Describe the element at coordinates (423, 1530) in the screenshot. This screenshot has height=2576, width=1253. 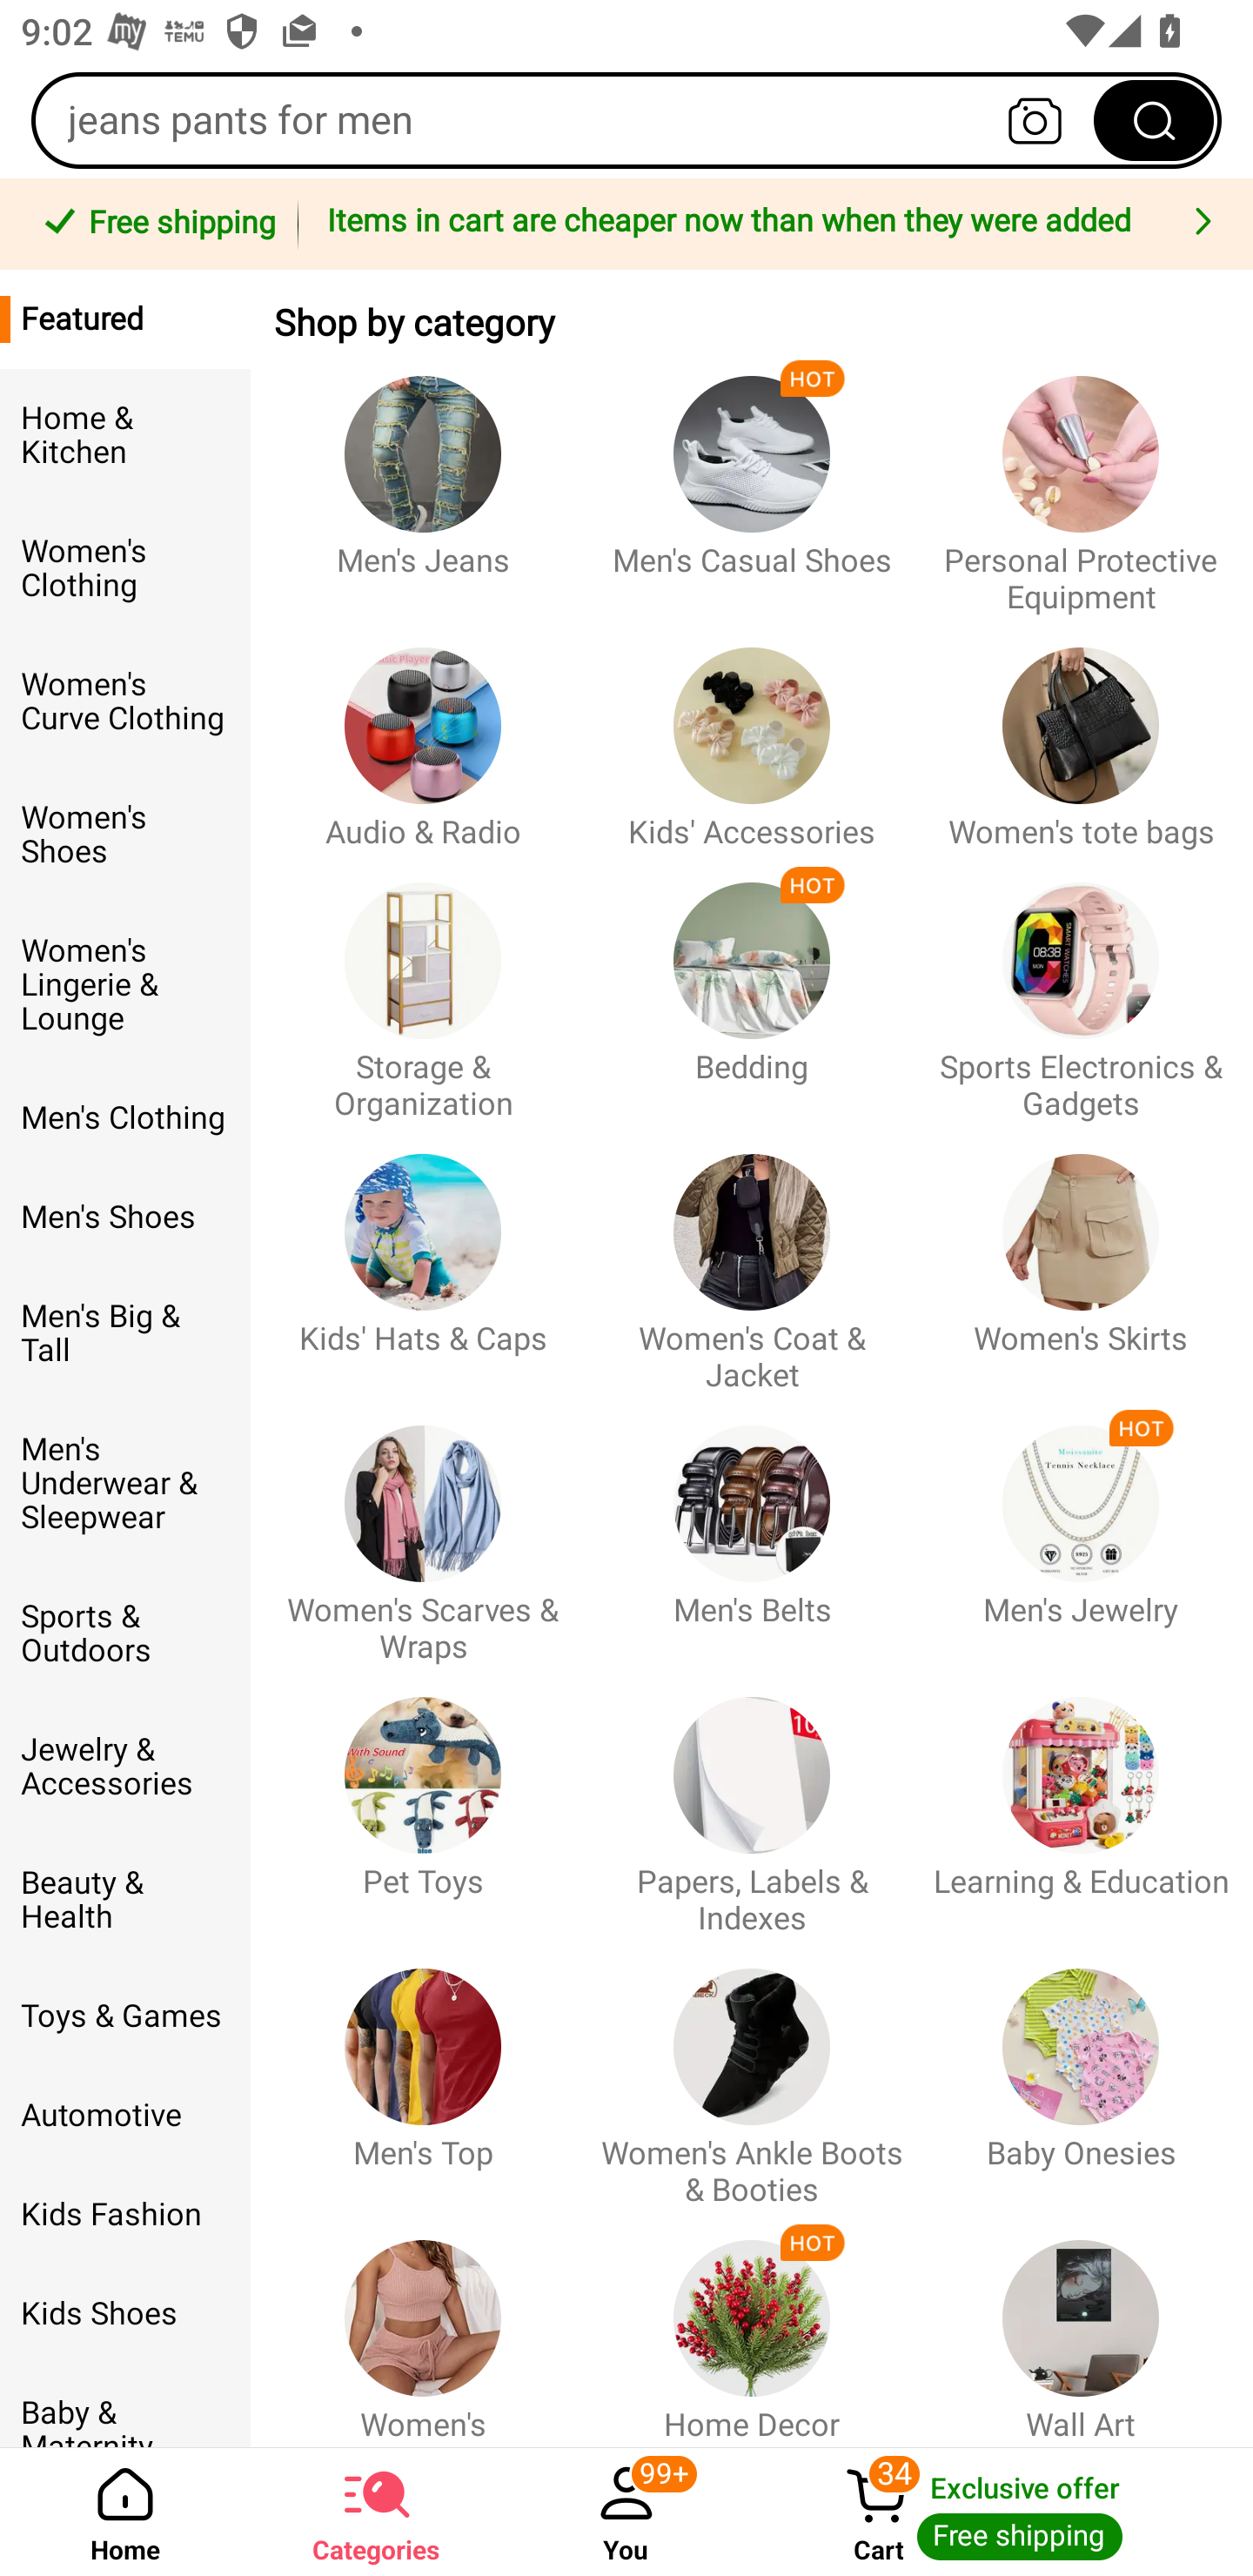
I see `Women's Scarves & Wraps` at that location.